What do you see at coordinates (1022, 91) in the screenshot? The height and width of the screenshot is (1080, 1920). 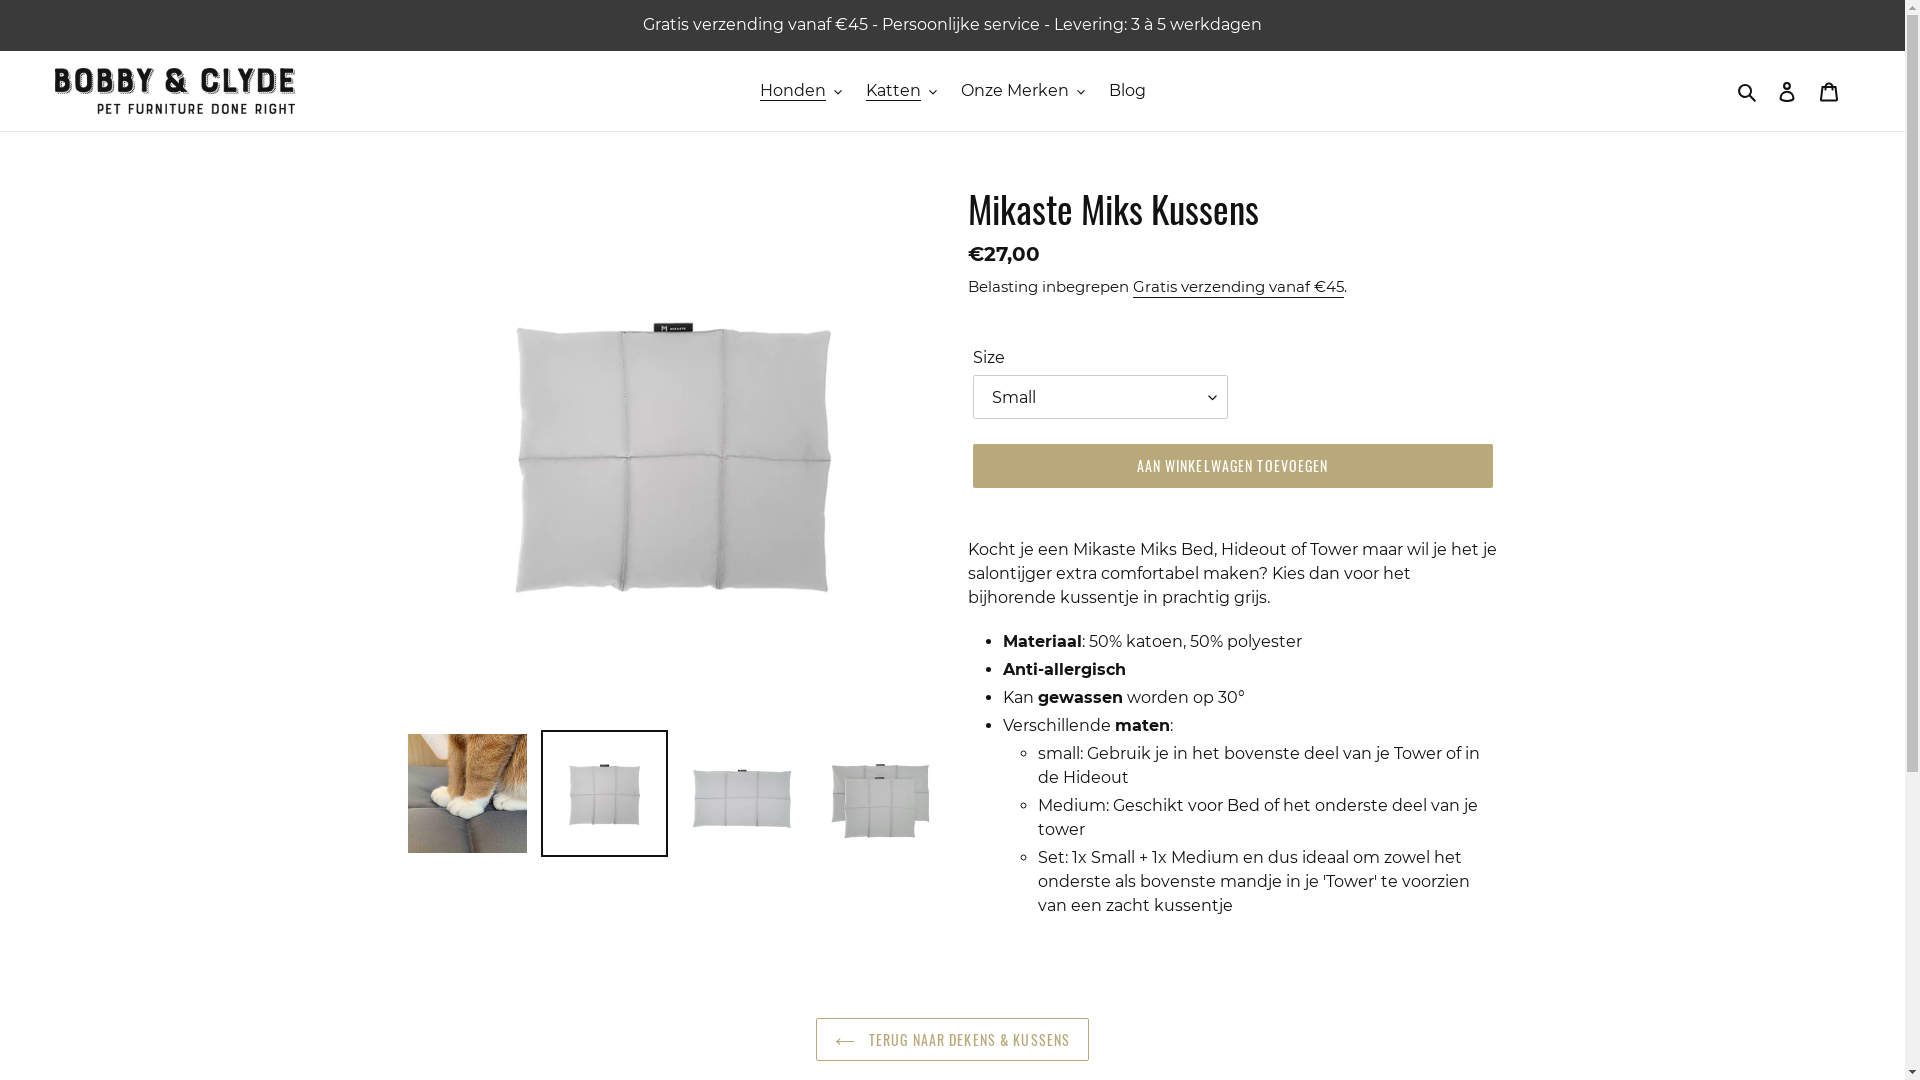 I see `Onze Merken` at bounding box center [1022, 91].